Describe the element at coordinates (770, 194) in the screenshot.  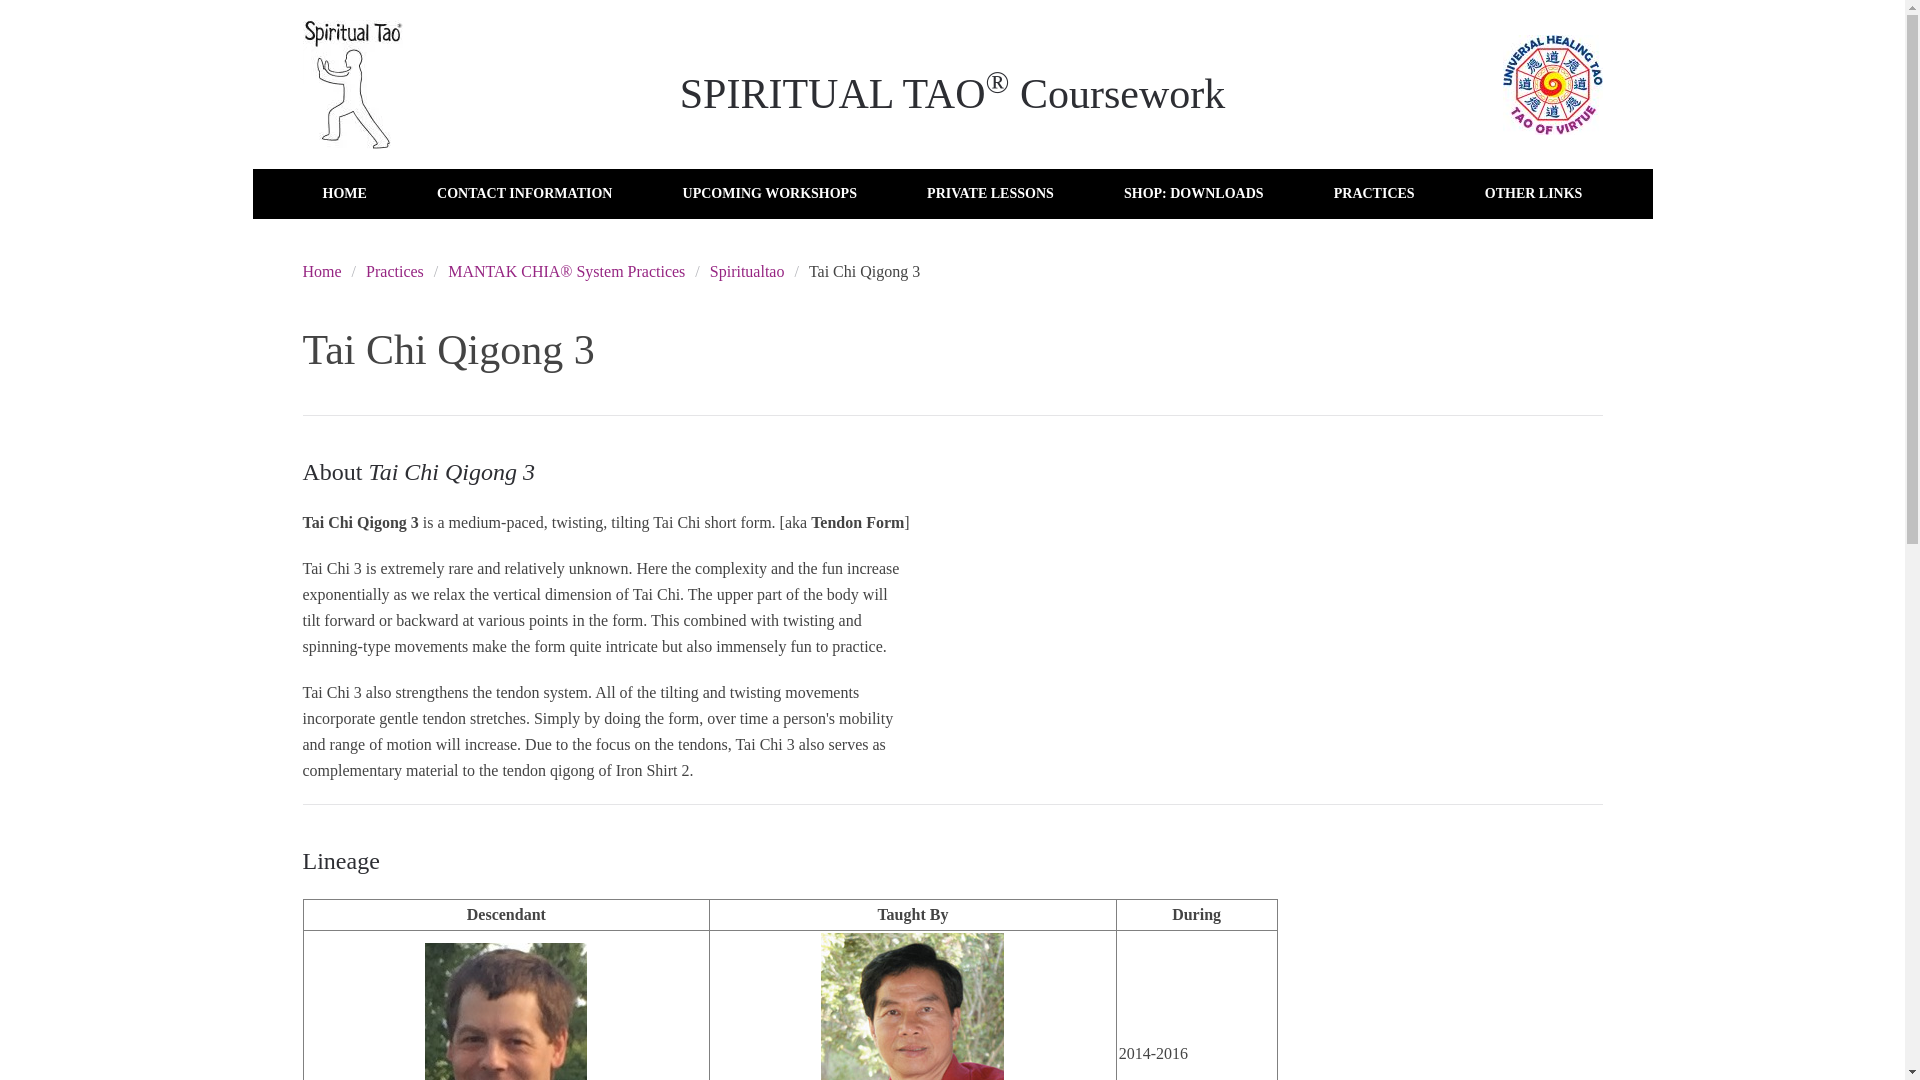
I see `UPCOMING WORKSHOPS` at that location.